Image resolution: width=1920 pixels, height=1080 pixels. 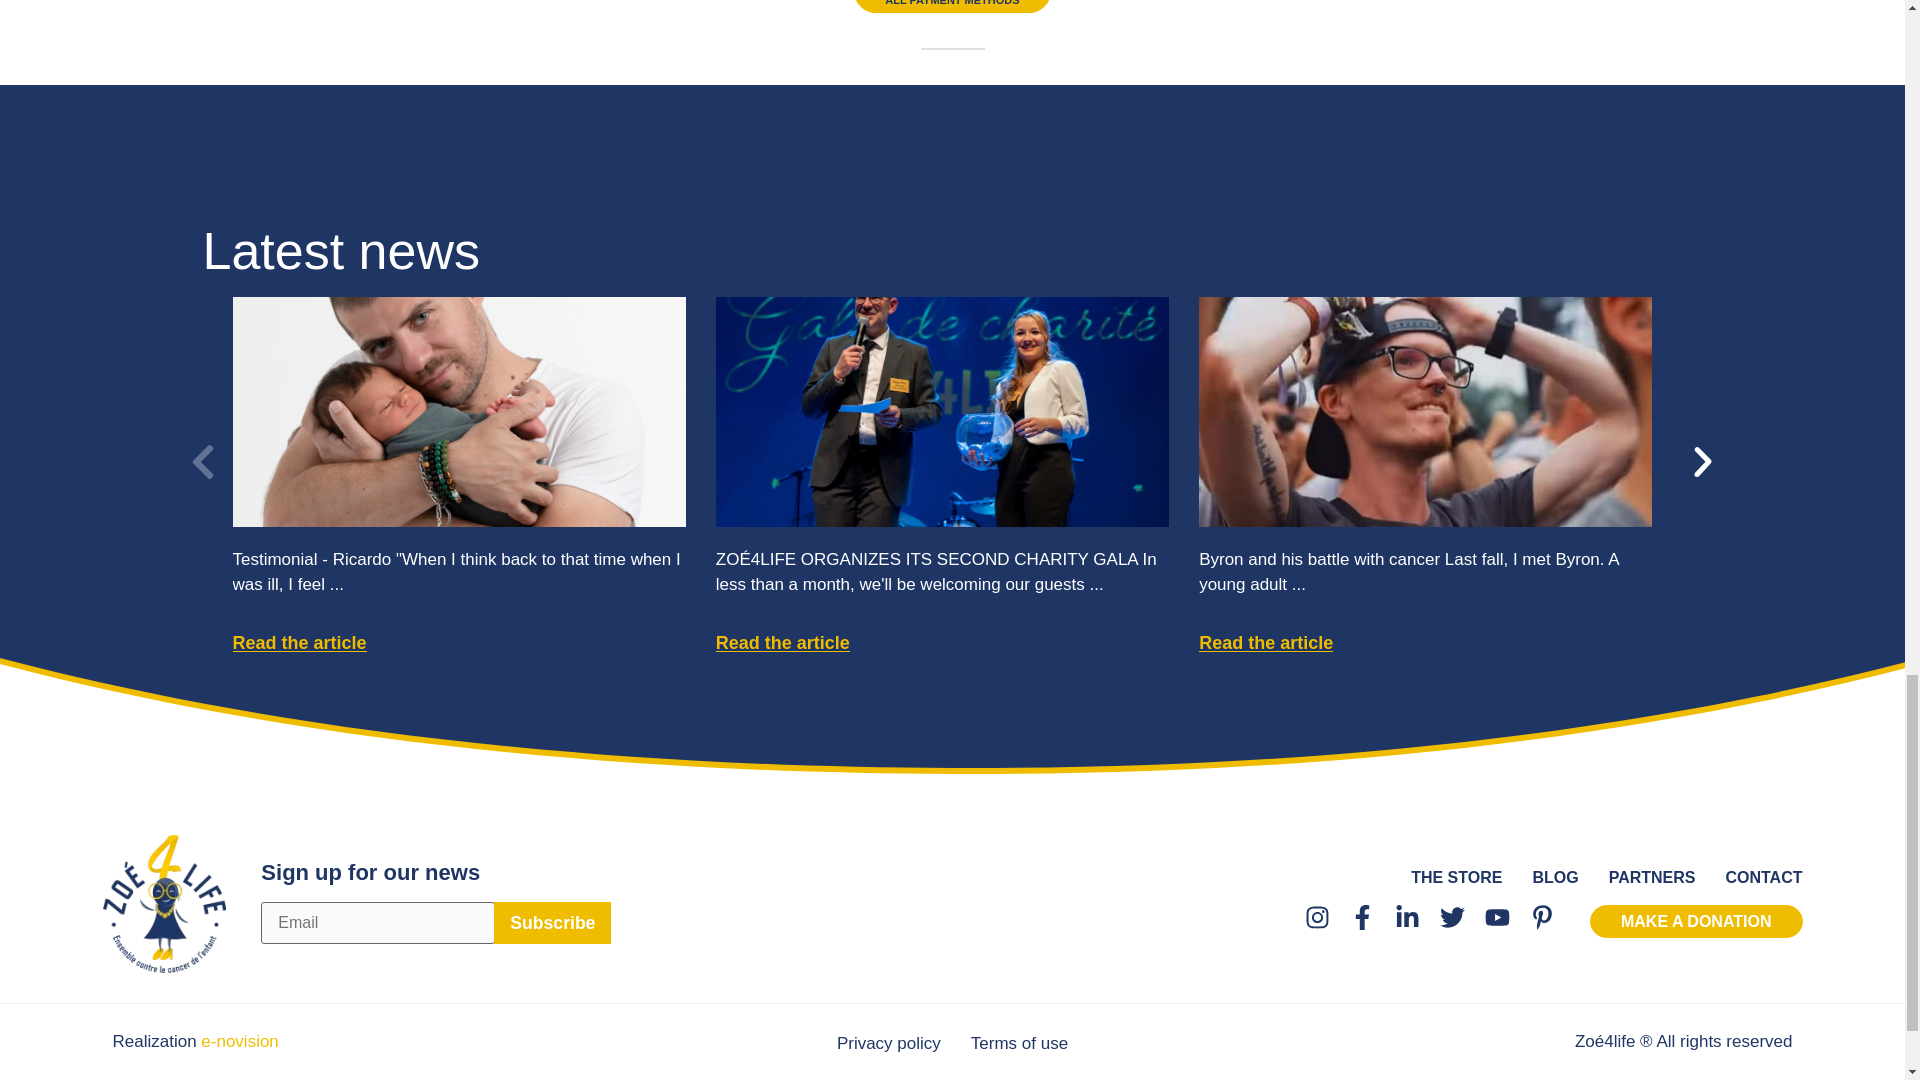 I want to click on logo-full-zoe4life, so click(x=164, y=904).